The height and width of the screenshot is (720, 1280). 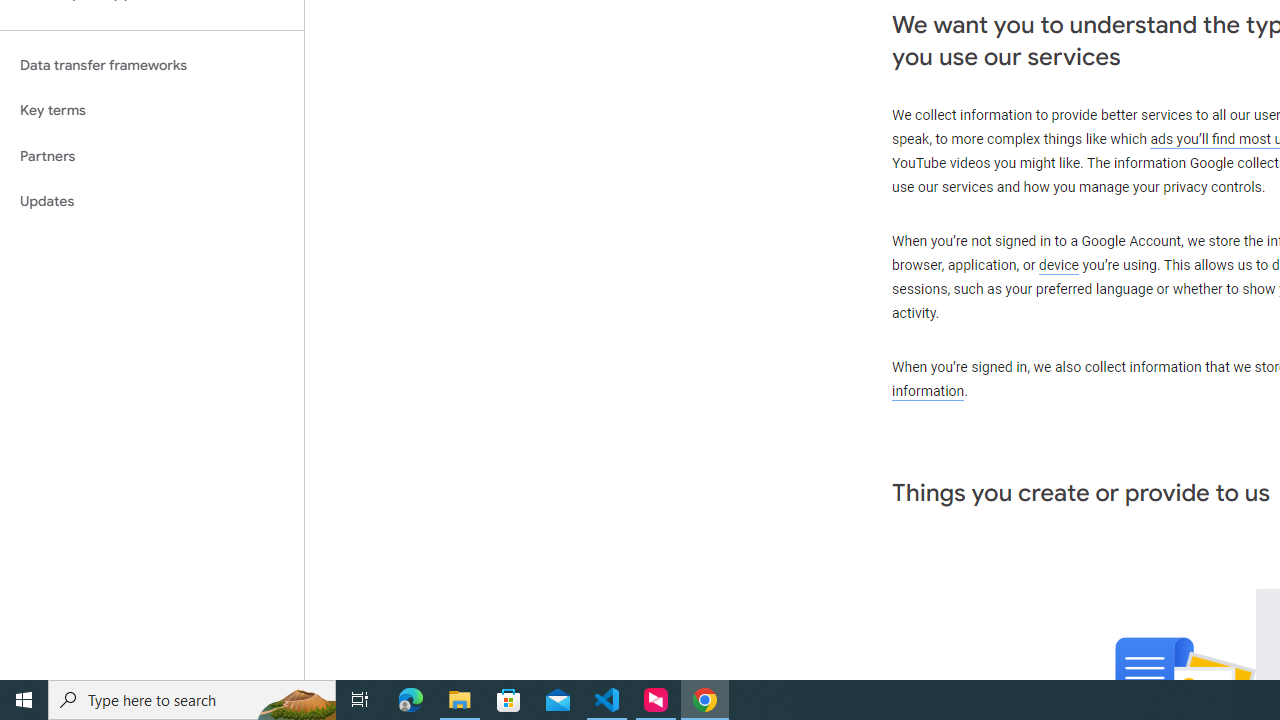 What do you see at coordinates (360, 700) in the screenshot?
I see `Task View` at bounding box center [360, 700].